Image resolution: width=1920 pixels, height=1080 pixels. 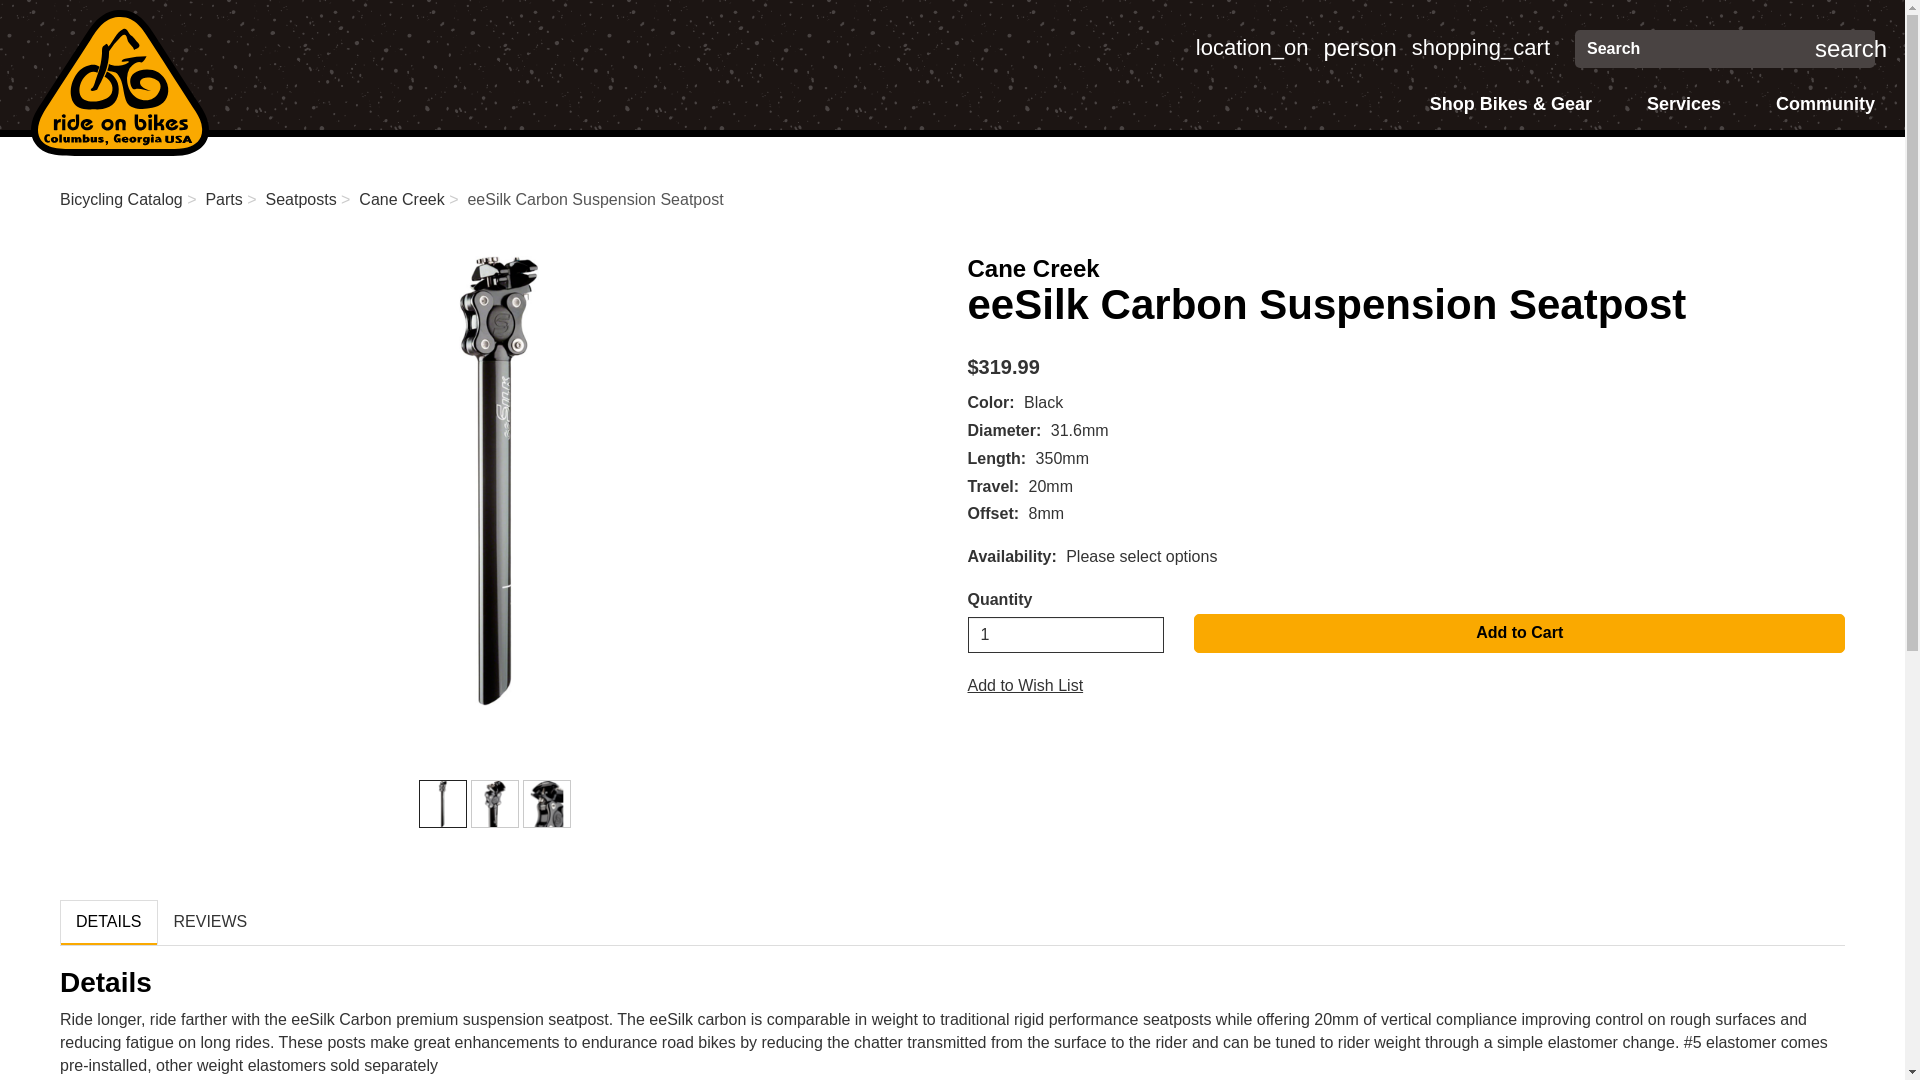 I want to click on Search, so click(x=1252, y=48).